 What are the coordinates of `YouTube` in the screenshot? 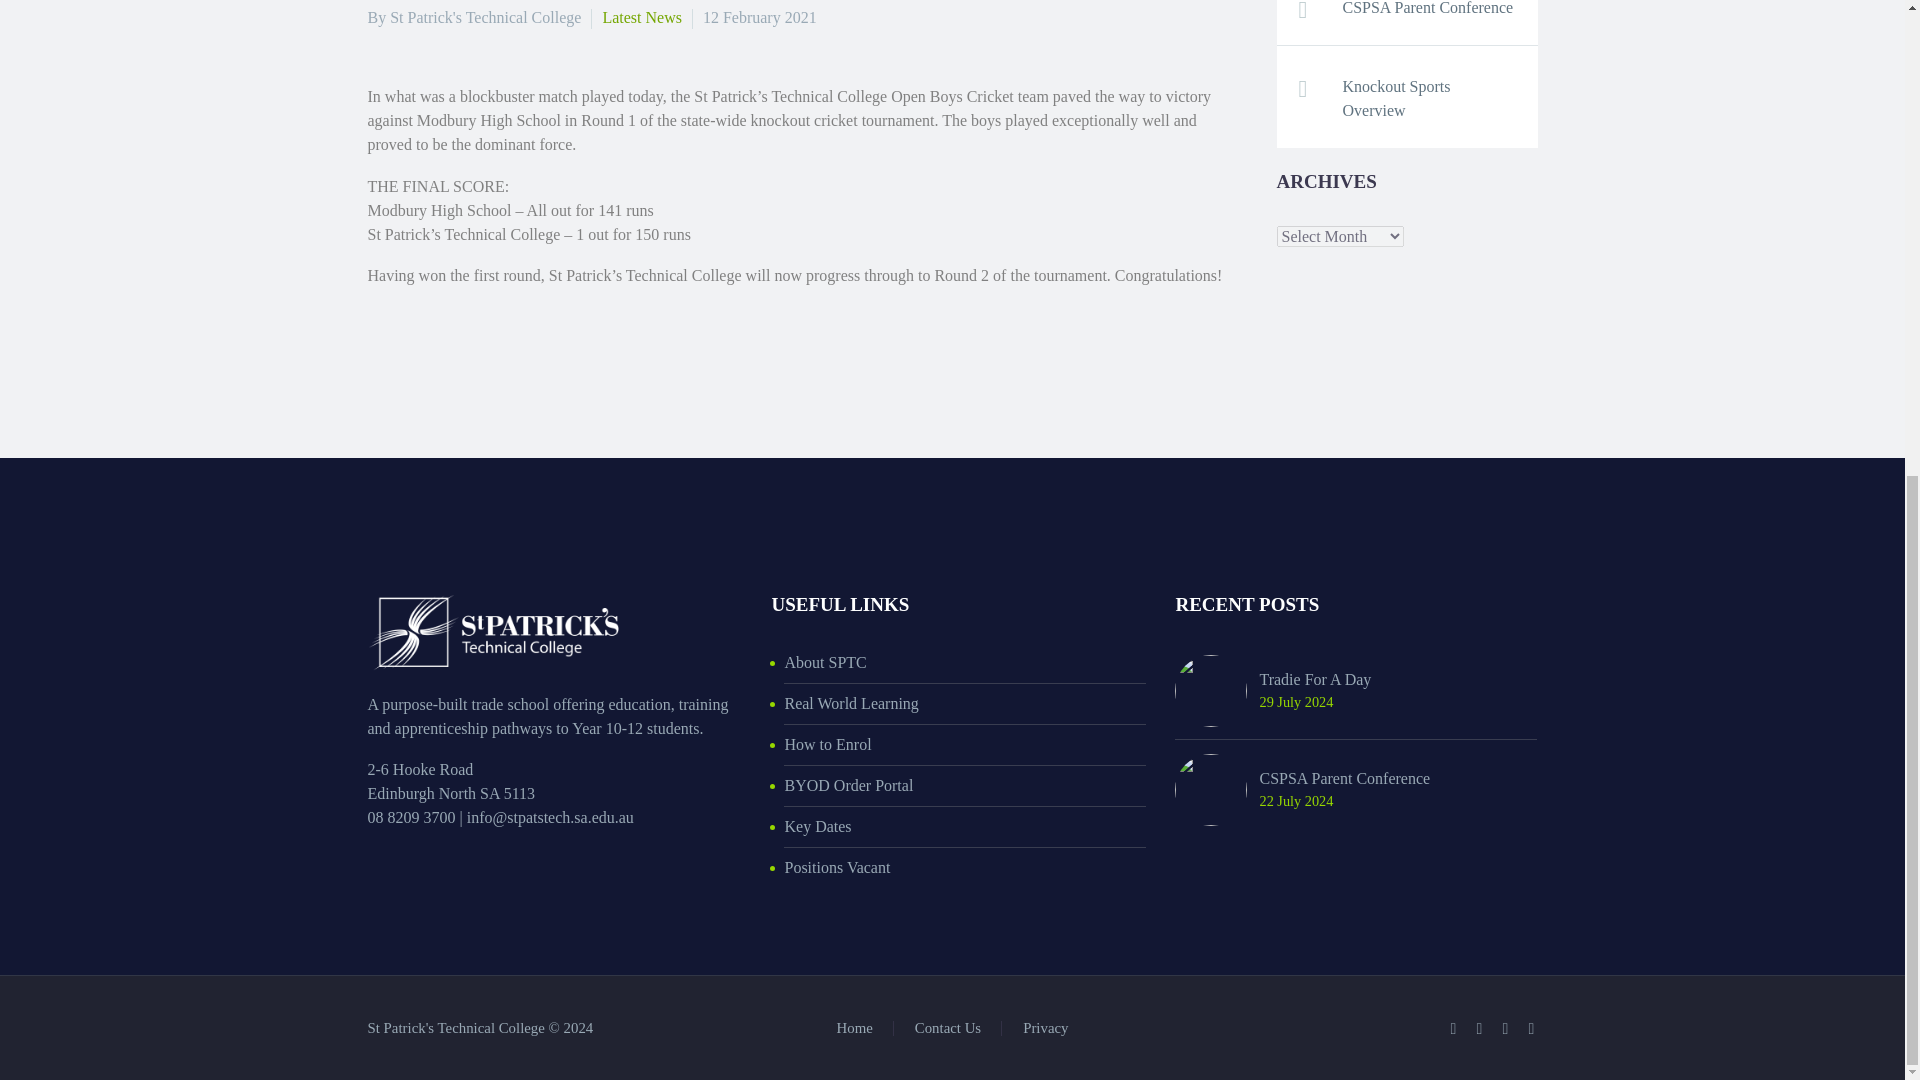 It's located at (1532, 1028).